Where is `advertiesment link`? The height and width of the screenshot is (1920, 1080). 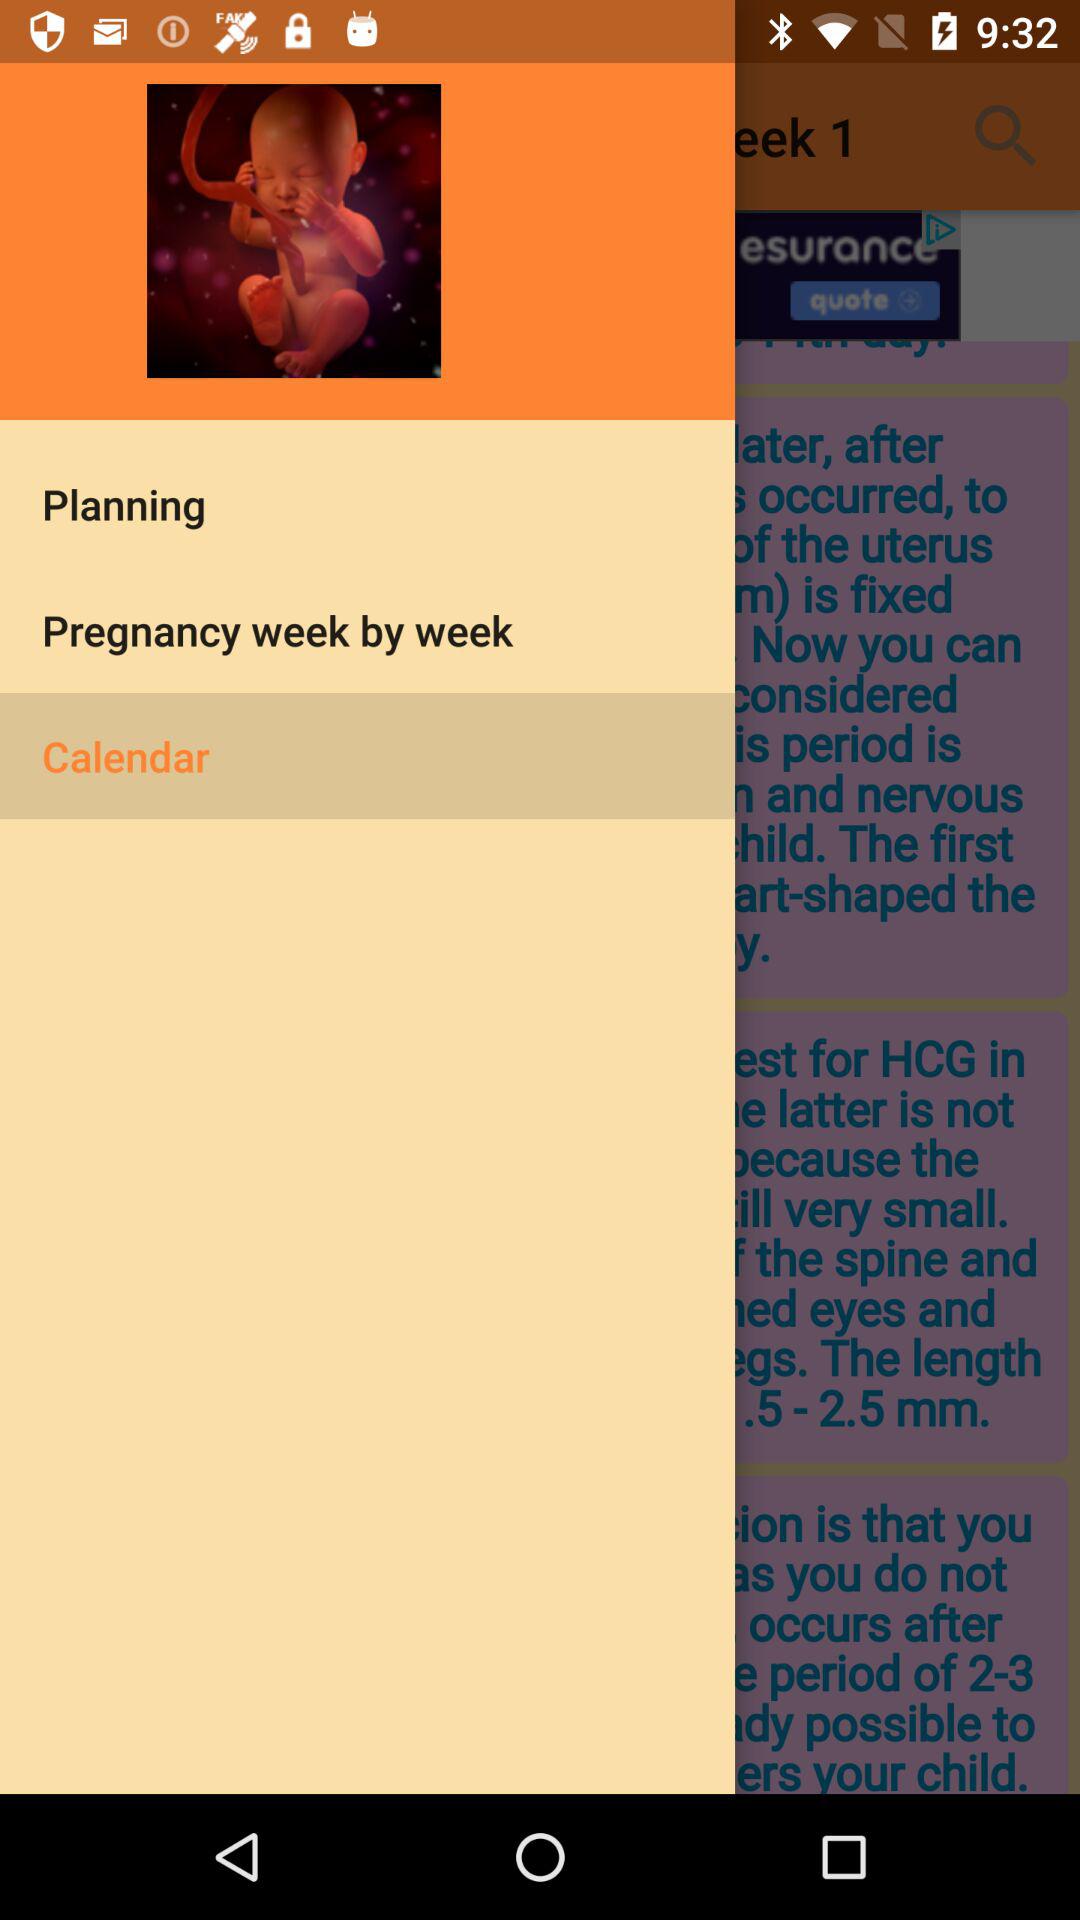 advertiesment link is located at coordinates (540, 276).